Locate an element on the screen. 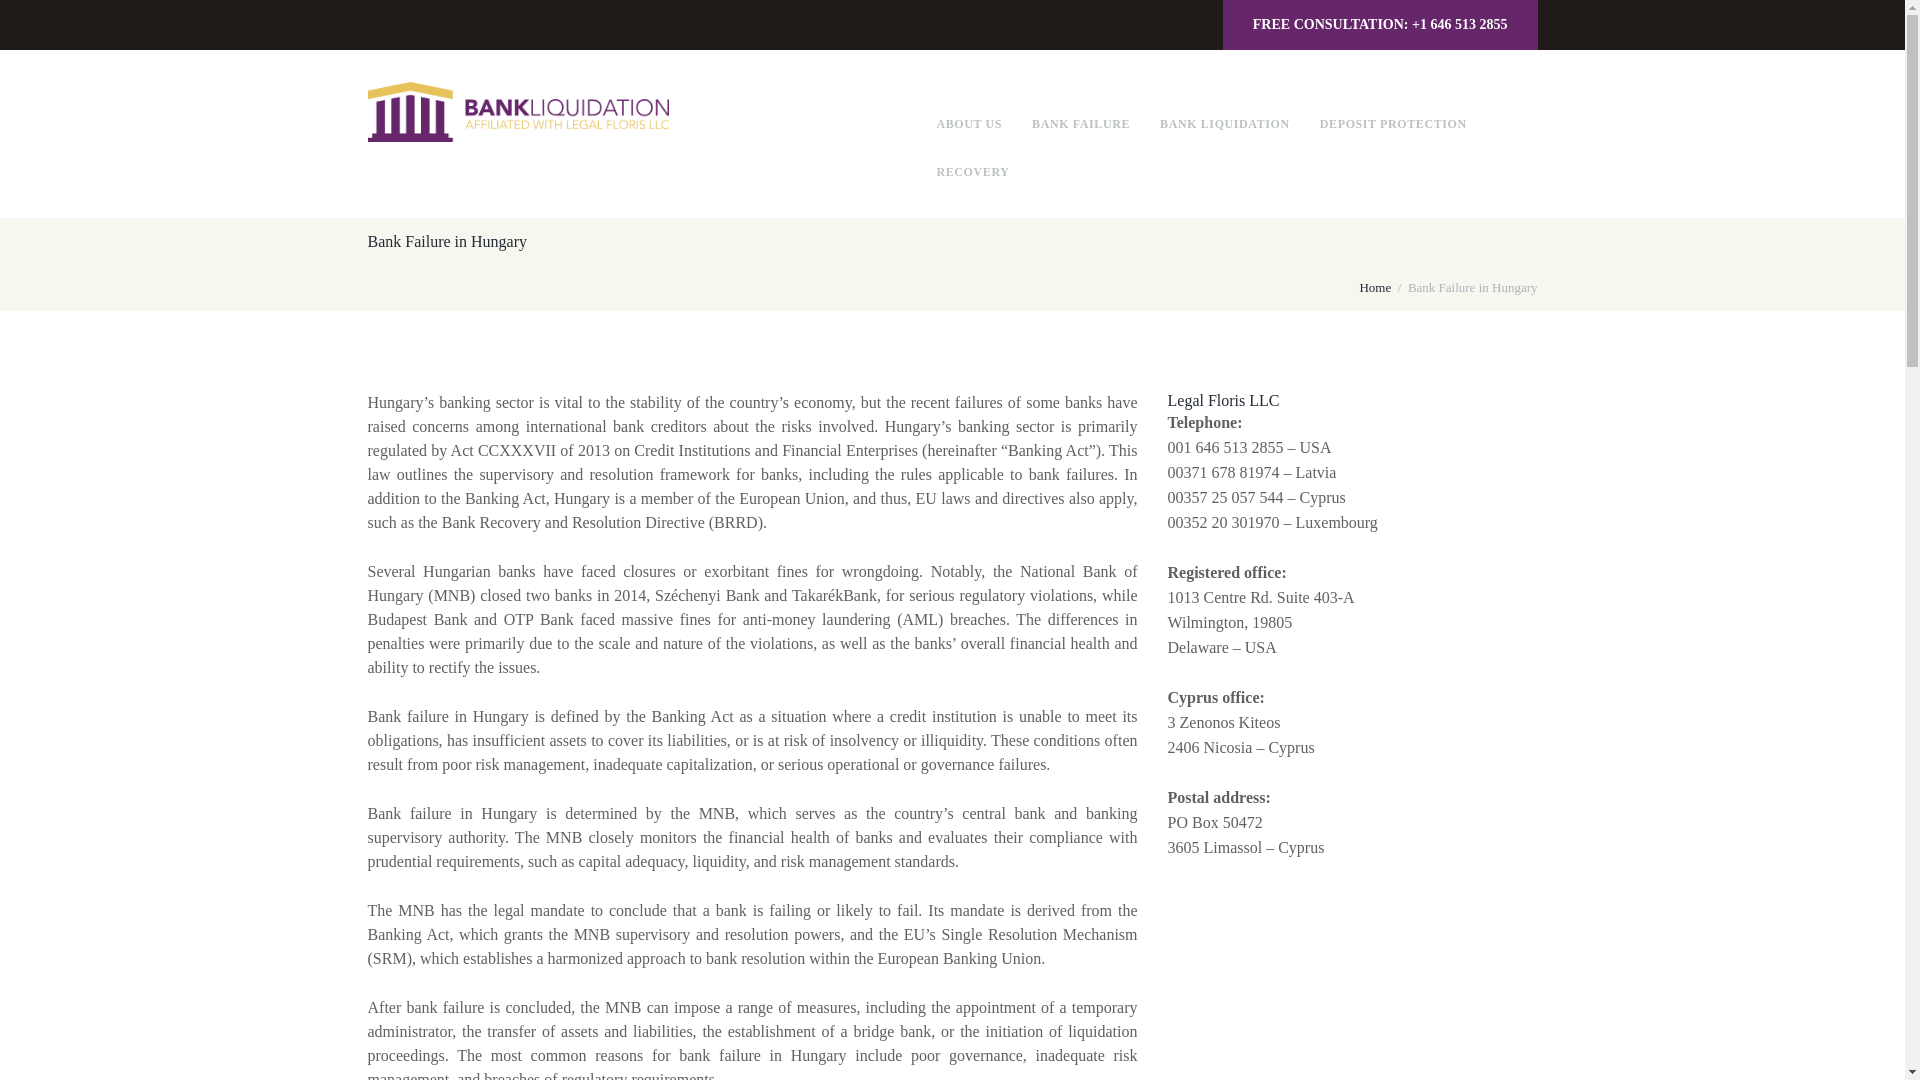 This screenshot has width=1920, height=1080. BANK LIQUIDATION is located at coordinates (1224, 124).